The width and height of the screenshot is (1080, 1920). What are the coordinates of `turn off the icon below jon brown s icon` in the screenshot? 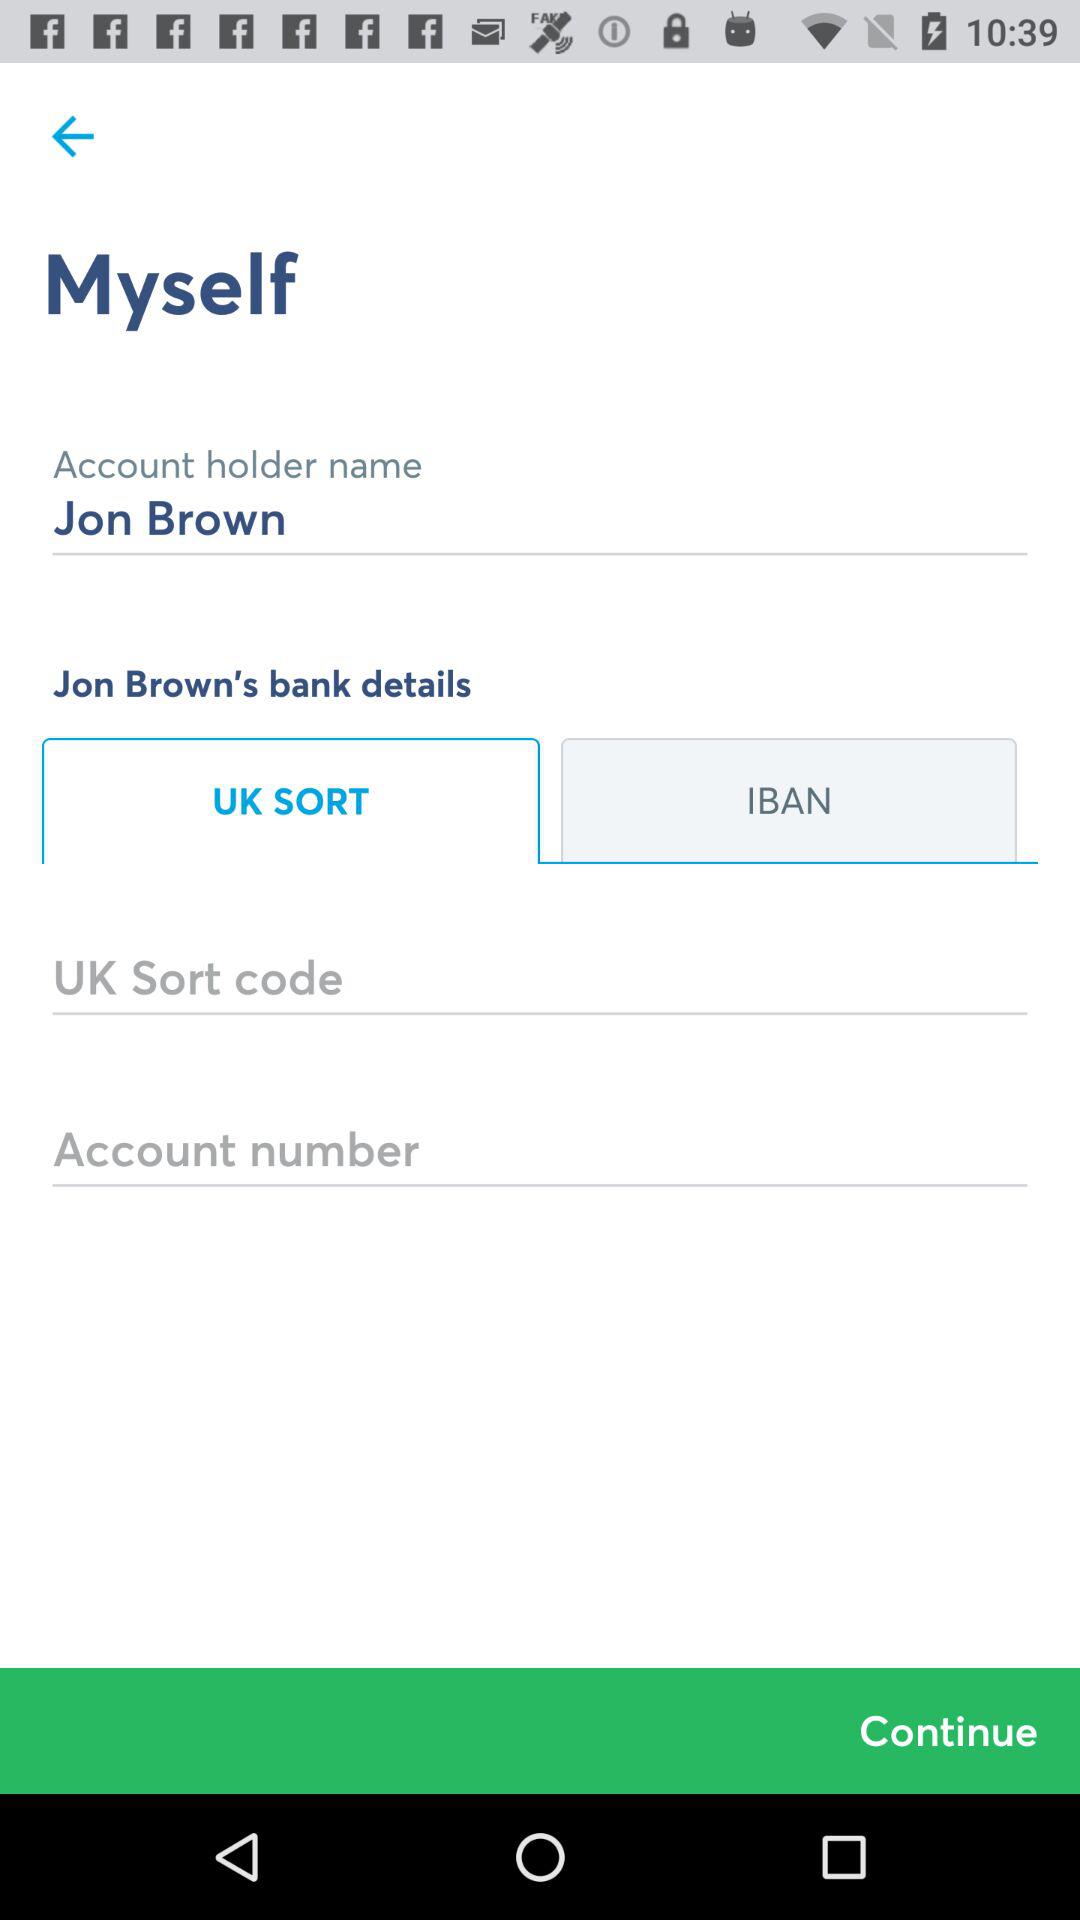 It's located at (789, 800).